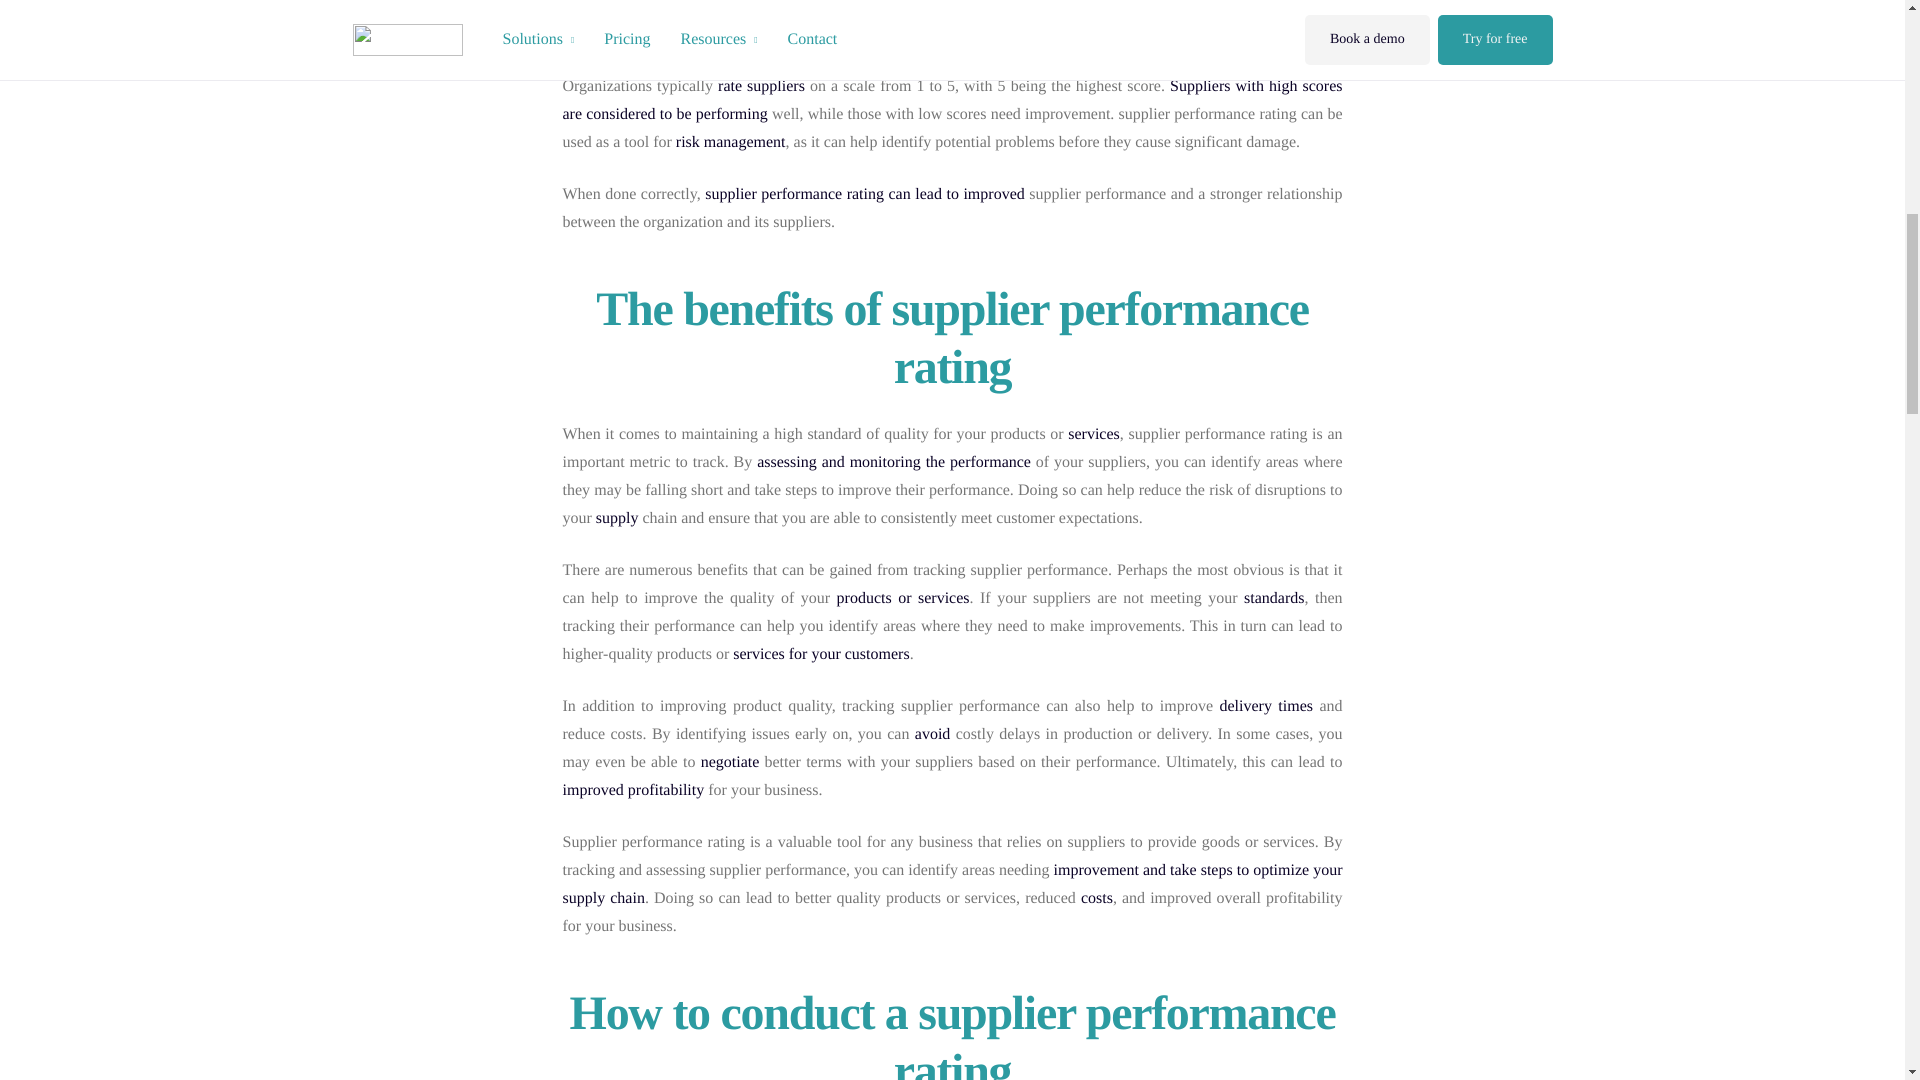 This screenshot has height=1080, width=1920. What do you see at coordinates (952, 100) in the screenshot?
I see `Suppliers with high scores are considered to be performing` at bounding box center [952, 100].